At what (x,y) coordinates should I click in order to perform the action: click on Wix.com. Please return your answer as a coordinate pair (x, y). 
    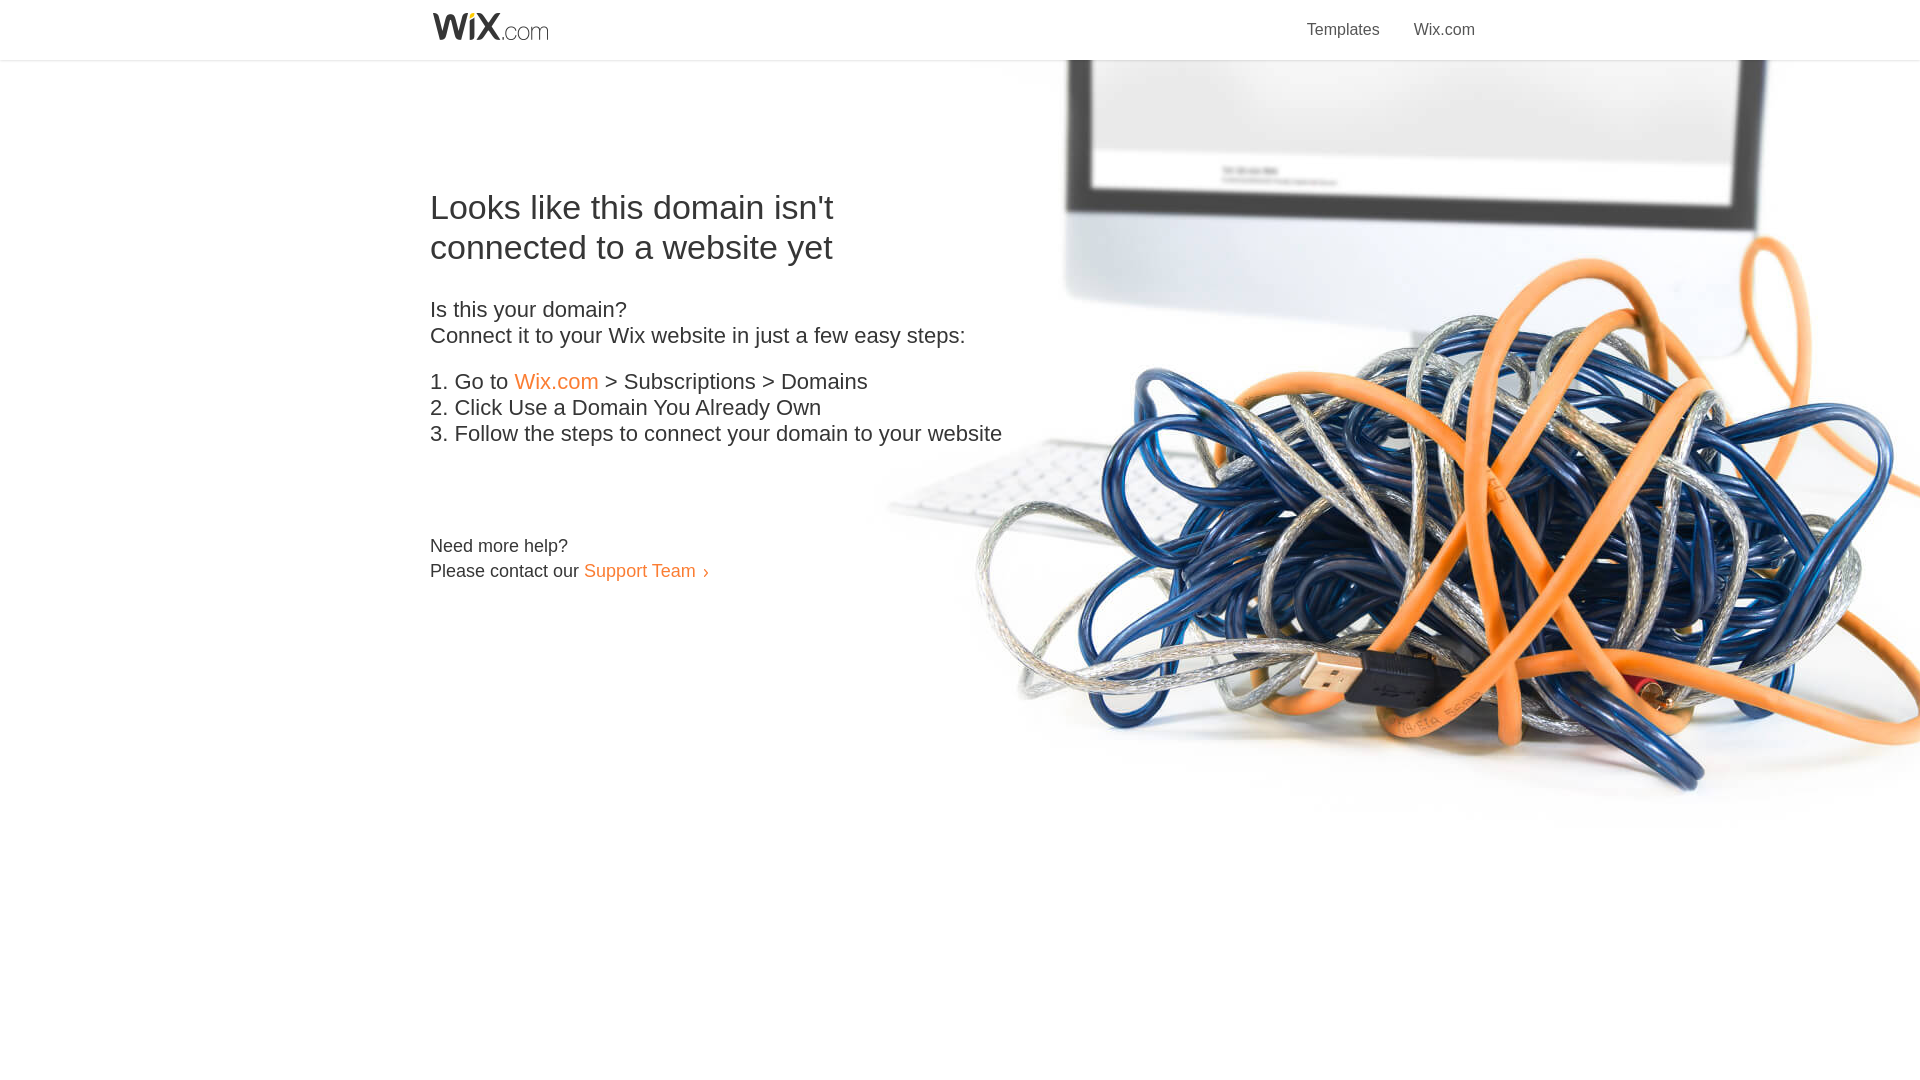
    Looking at the image, I should click on (556, 382).